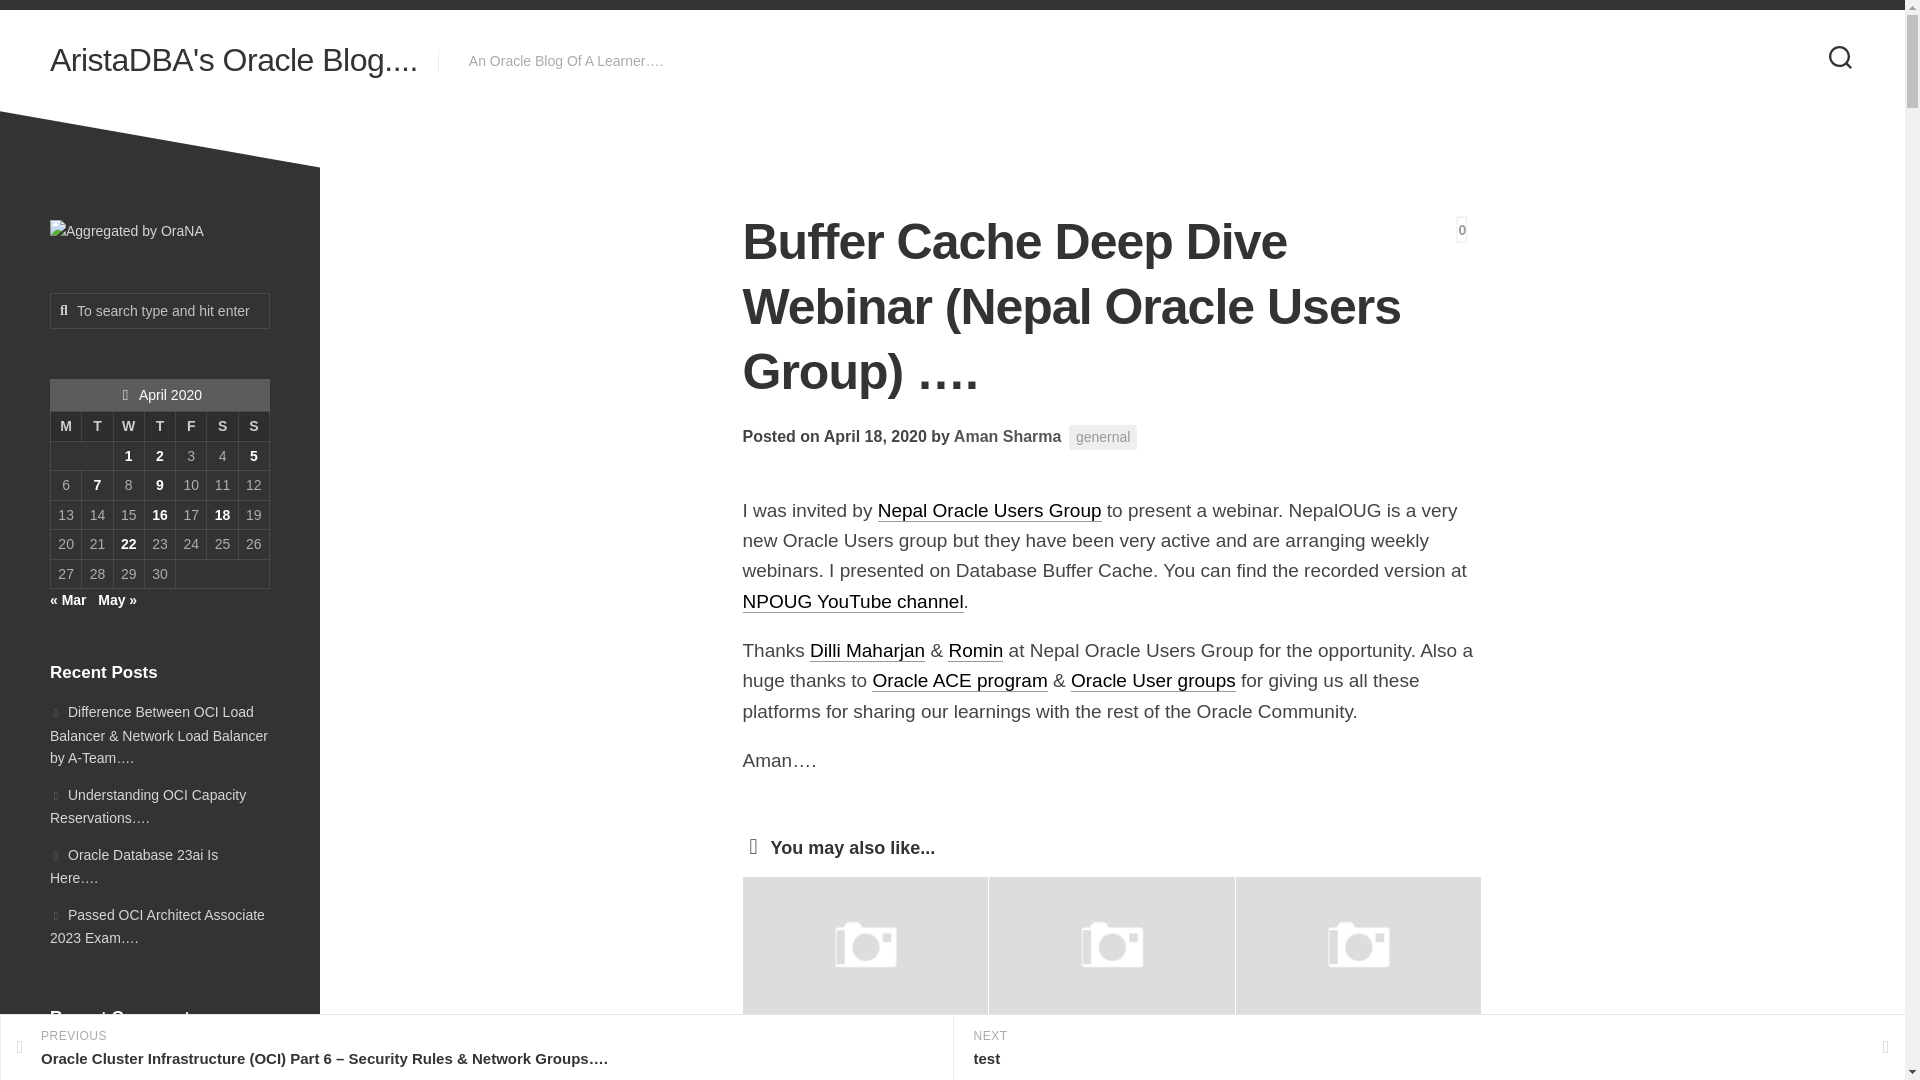 This screenshot has width=1920, height=1080. I want to click on Tuesday, so click(98, 426).